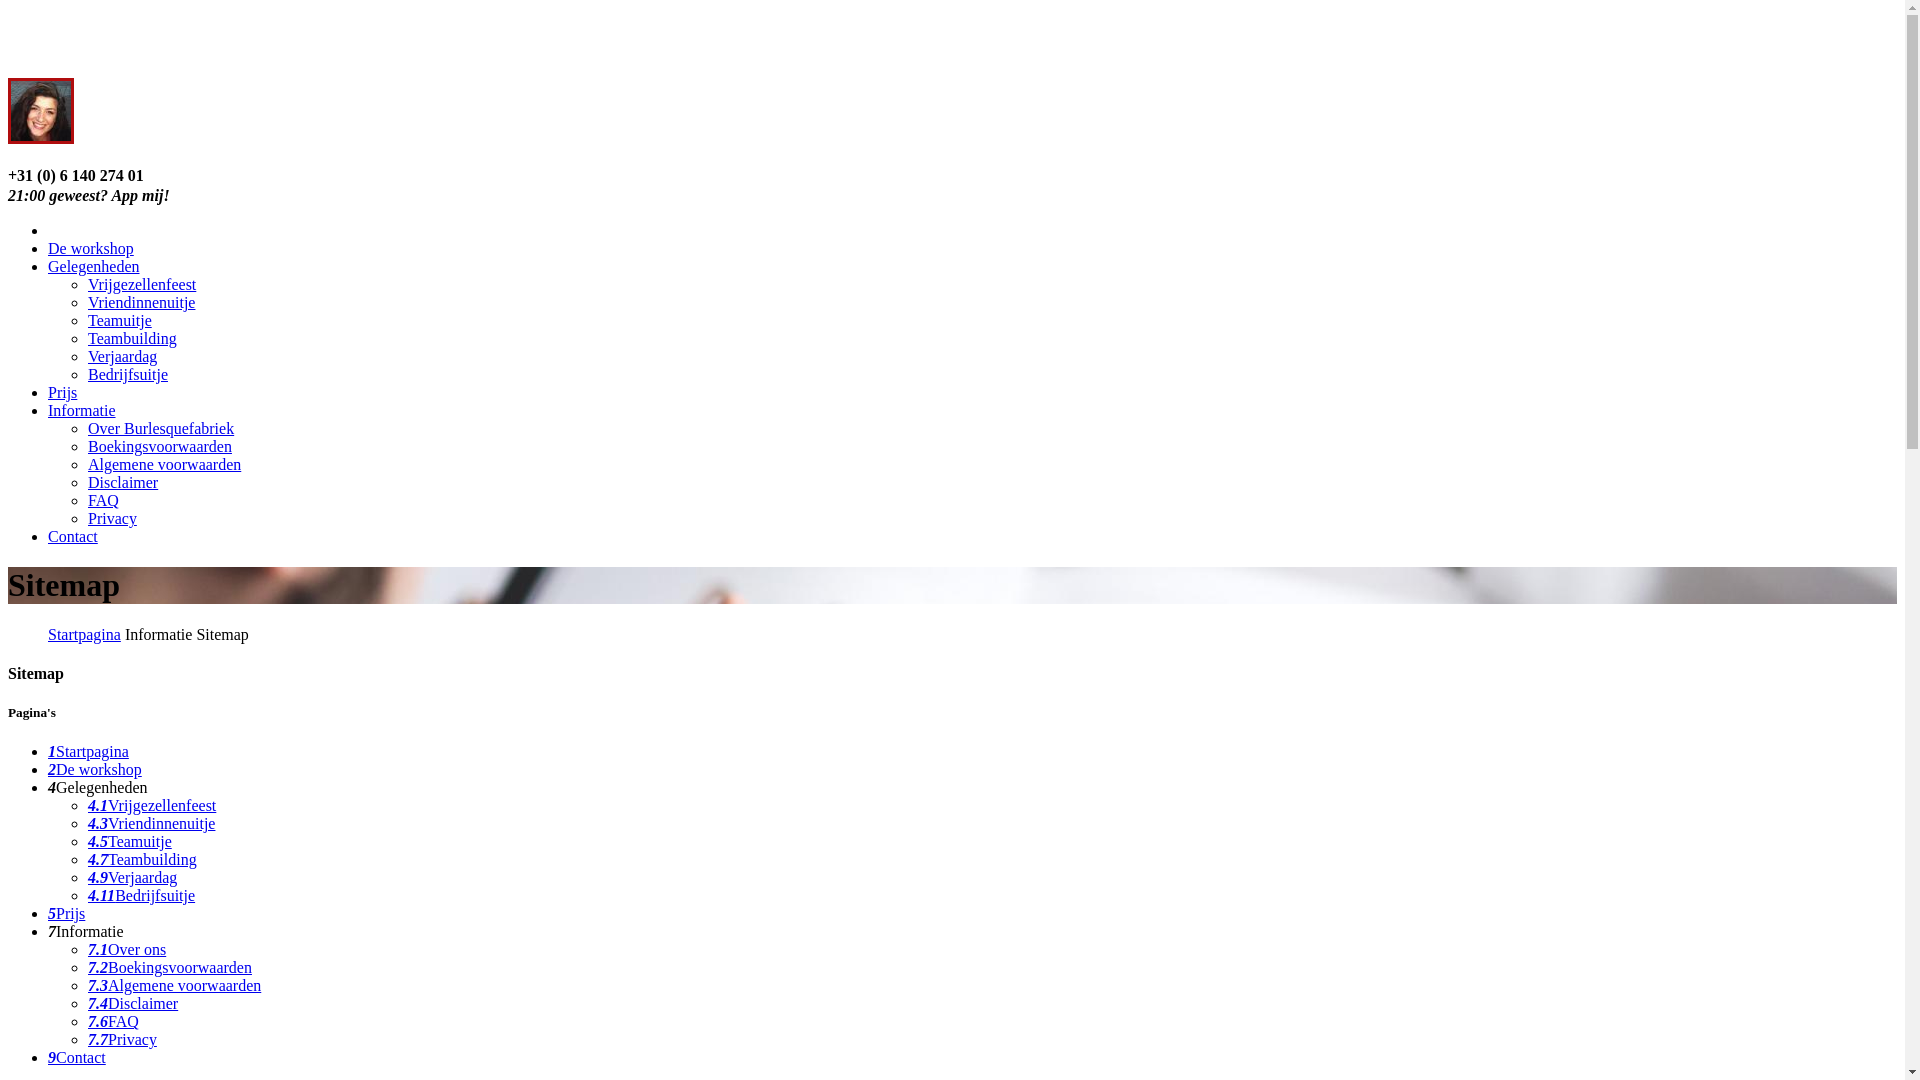 The height and width of the screenshot is (1080, 1920). Describe the element at coordinates (95, 770) in the screenshot. I see `2De workshop` at that location.